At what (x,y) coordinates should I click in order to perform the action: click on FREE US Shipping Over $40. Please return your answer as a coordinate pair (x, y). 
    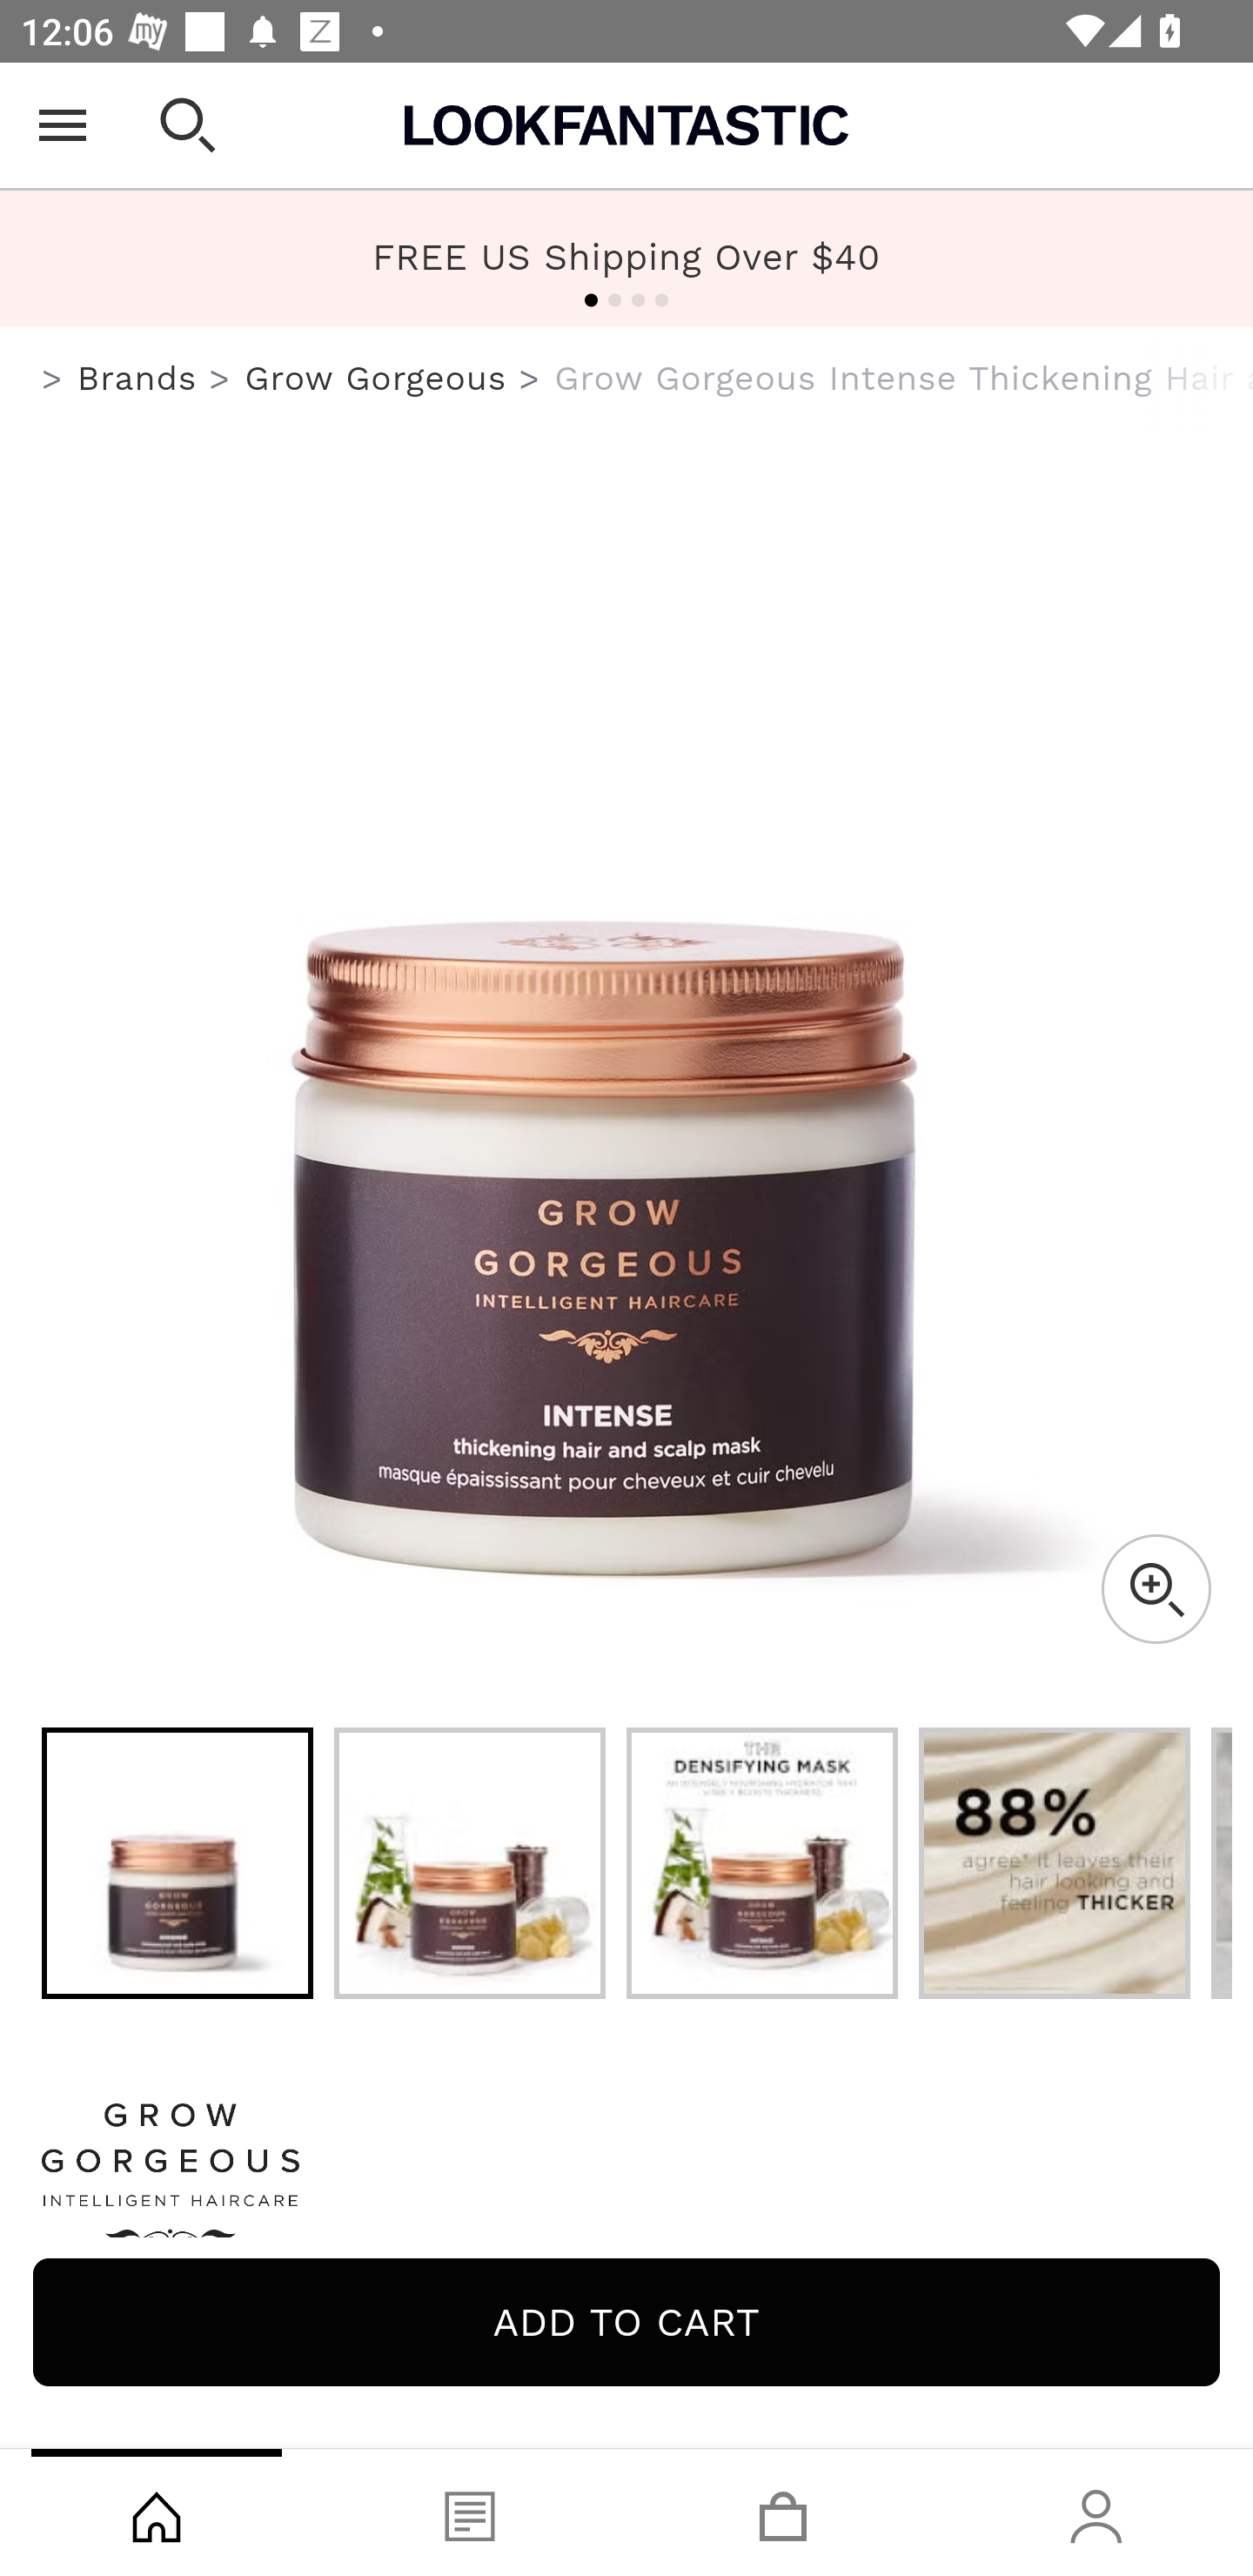
    Looking at the image, I should click on (626, 258).